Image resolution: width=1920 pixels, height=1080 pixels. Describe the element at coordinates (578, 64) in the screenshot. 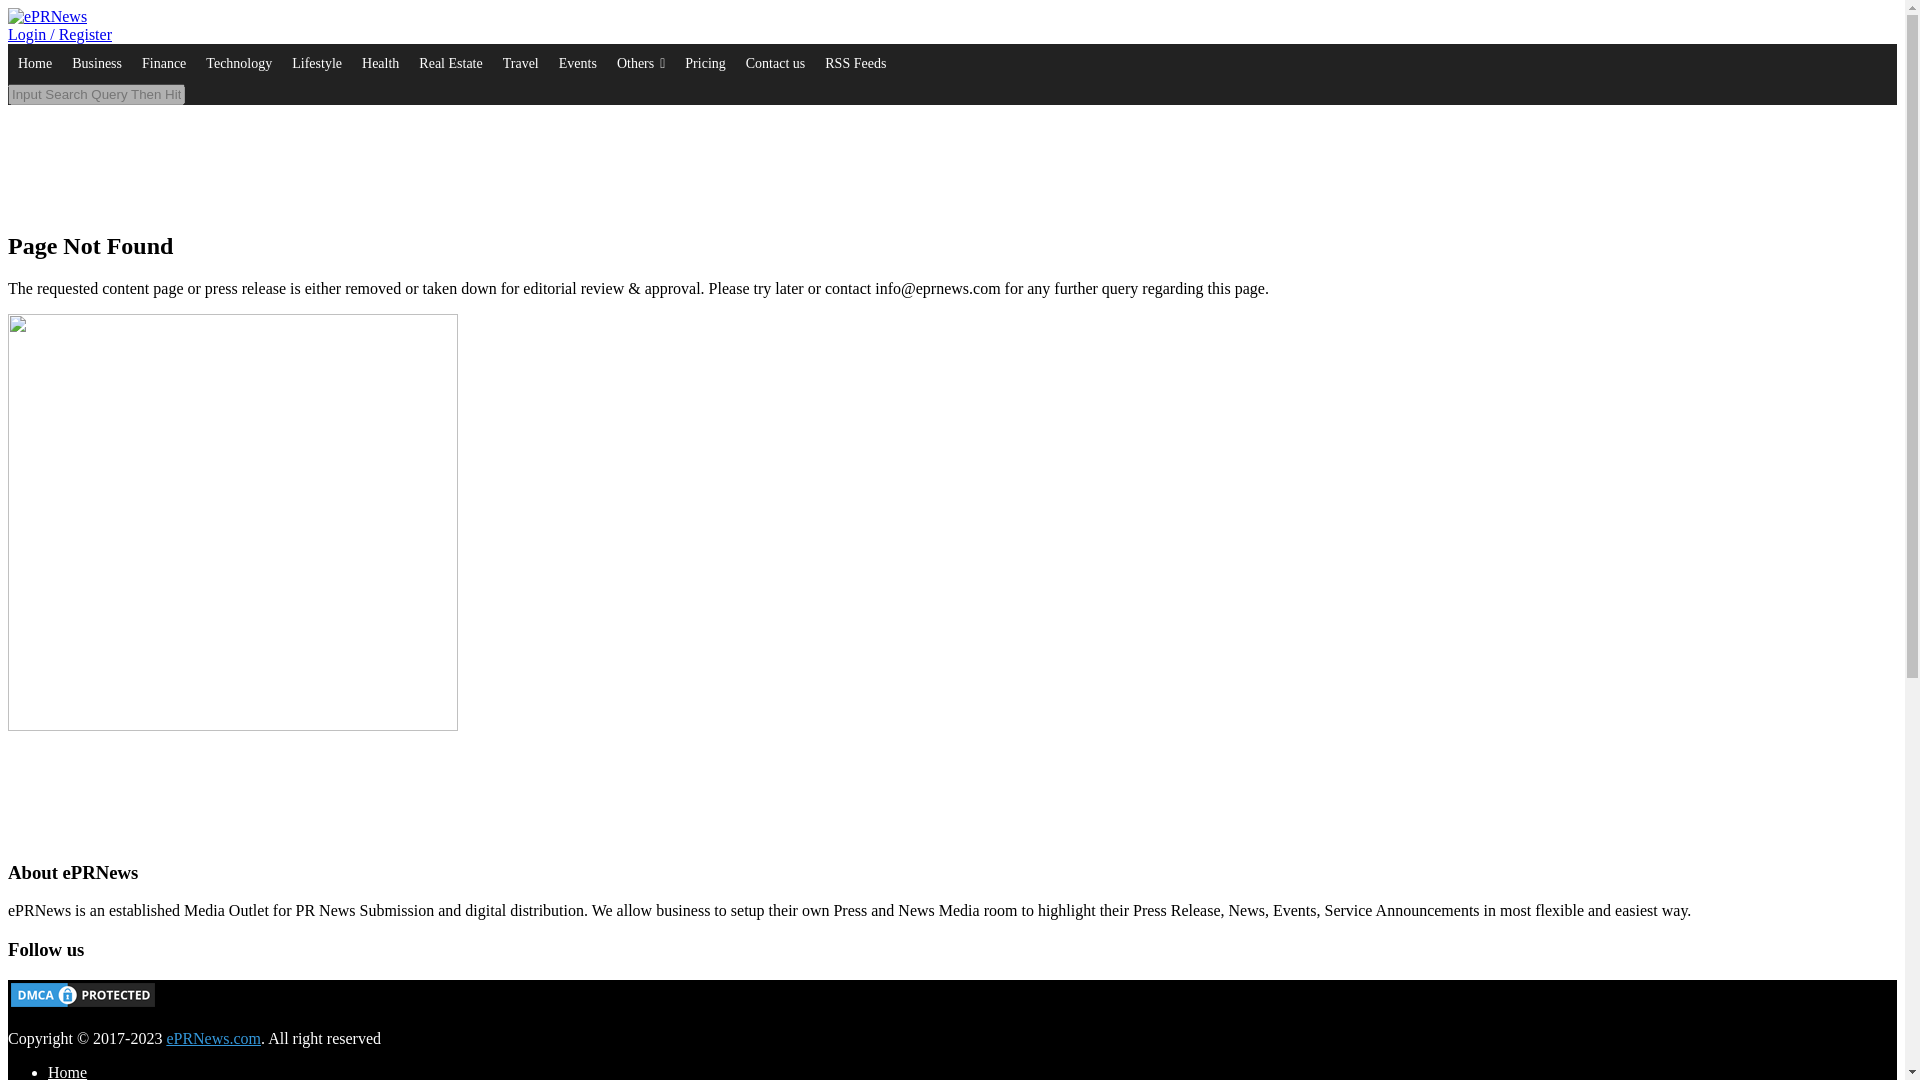

I see `Events` at that location.